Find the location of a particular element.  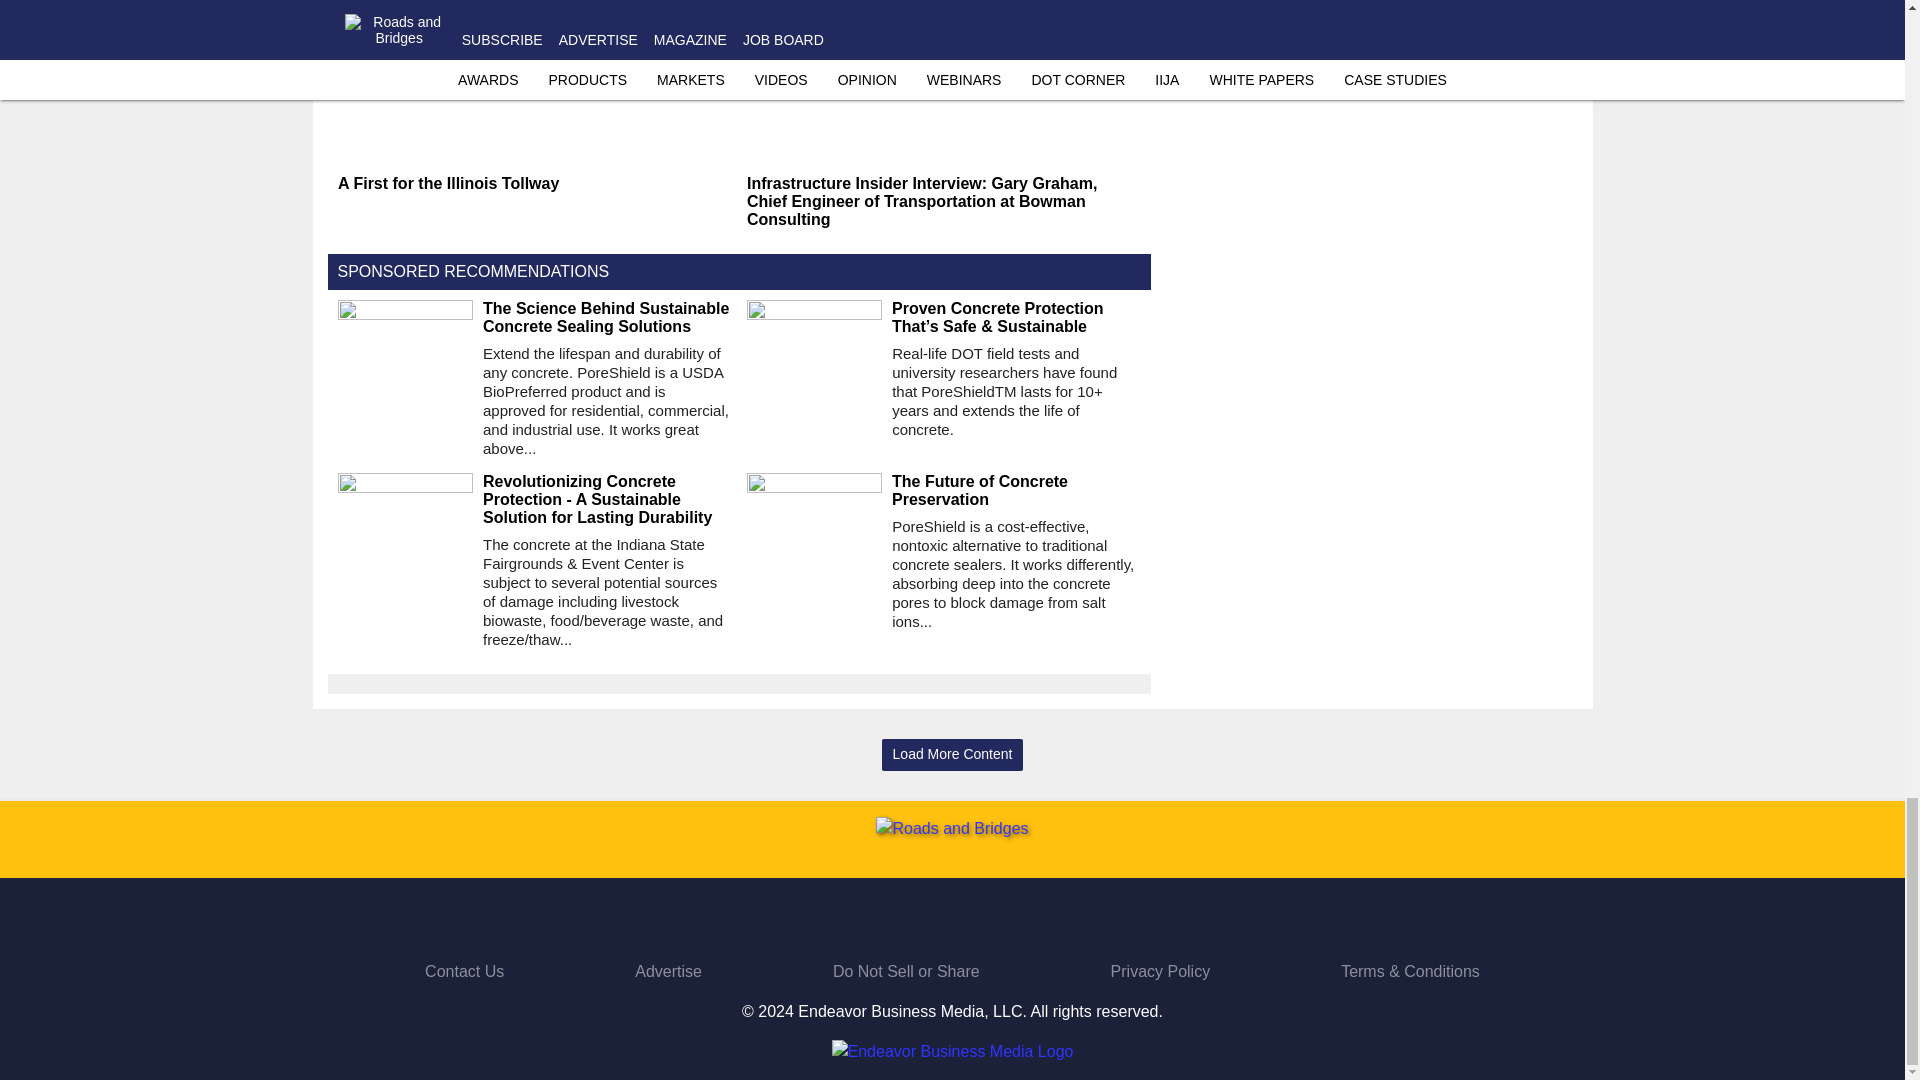

A First for the Illinois Tollway is located at coordinates (534, 184).